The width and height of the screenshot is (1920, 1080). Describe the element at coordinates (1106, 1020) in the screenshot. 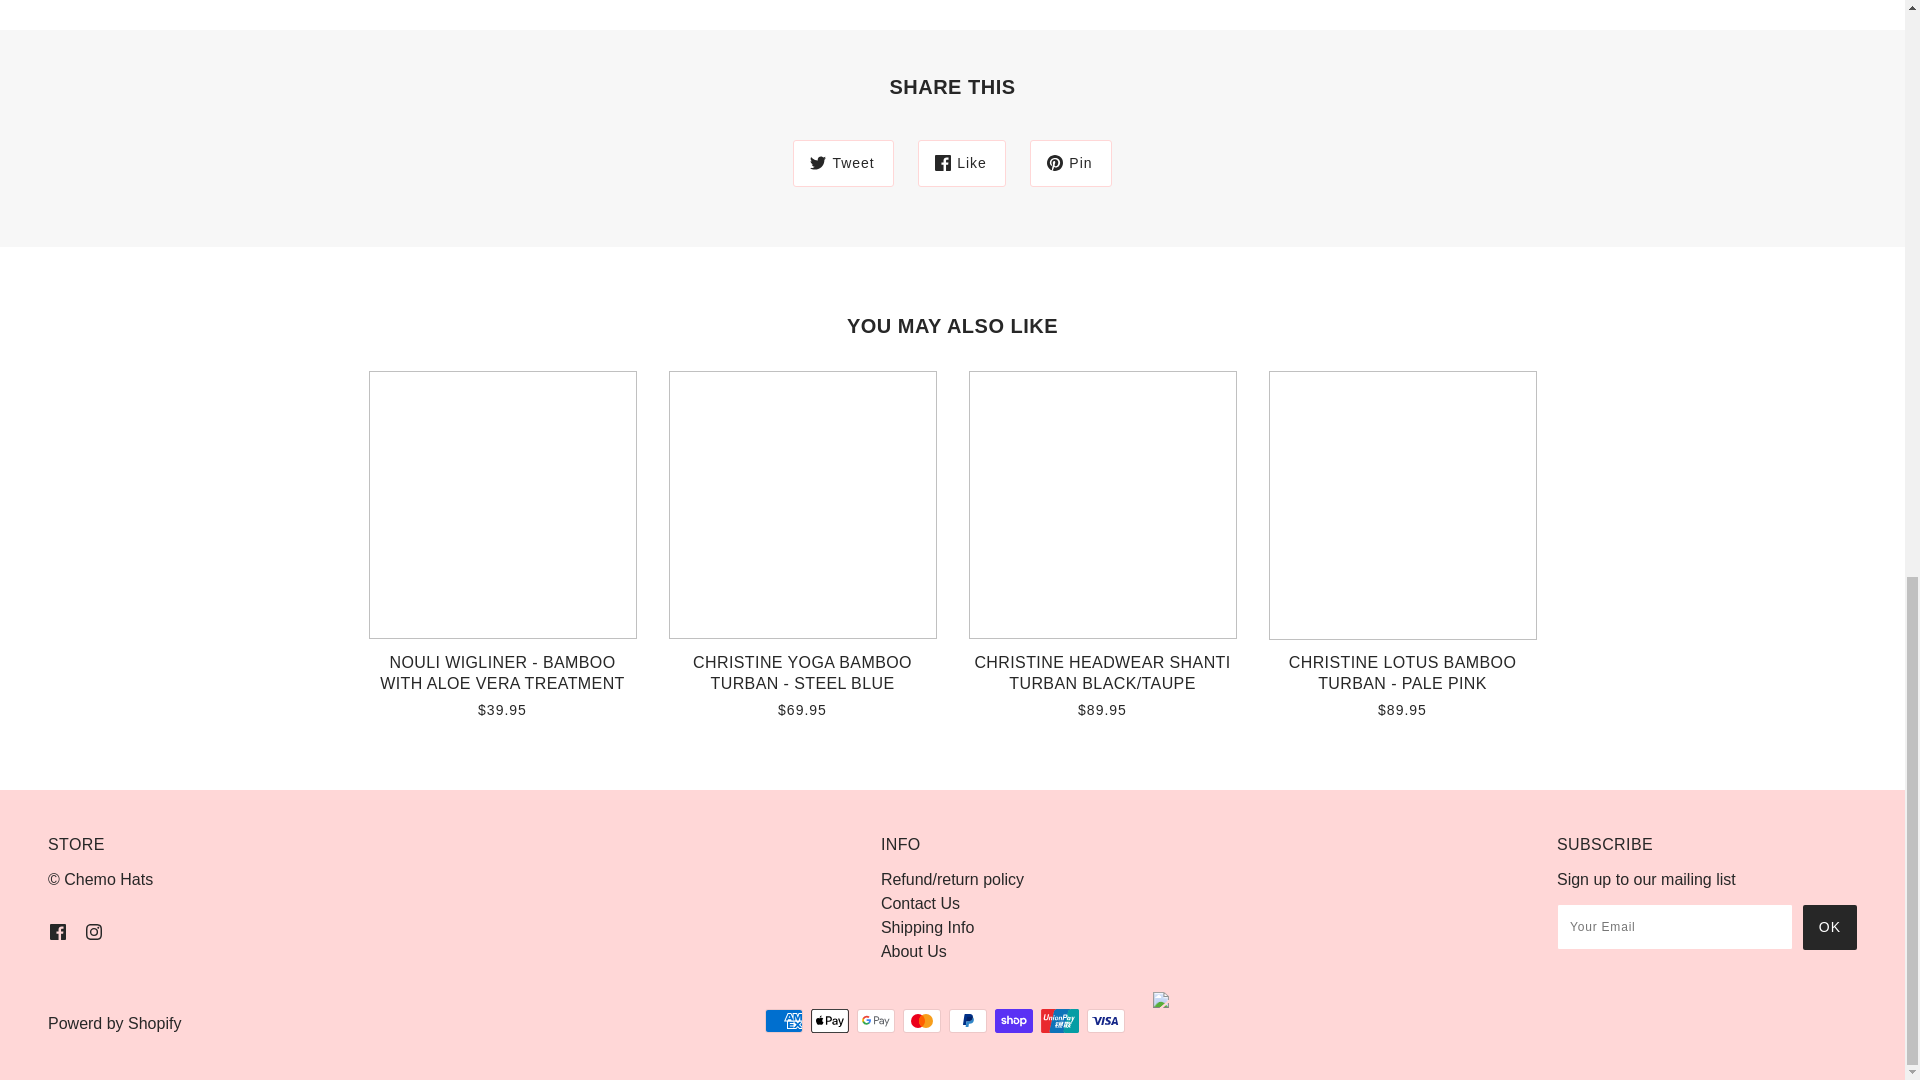

I see `Visa` at that location.